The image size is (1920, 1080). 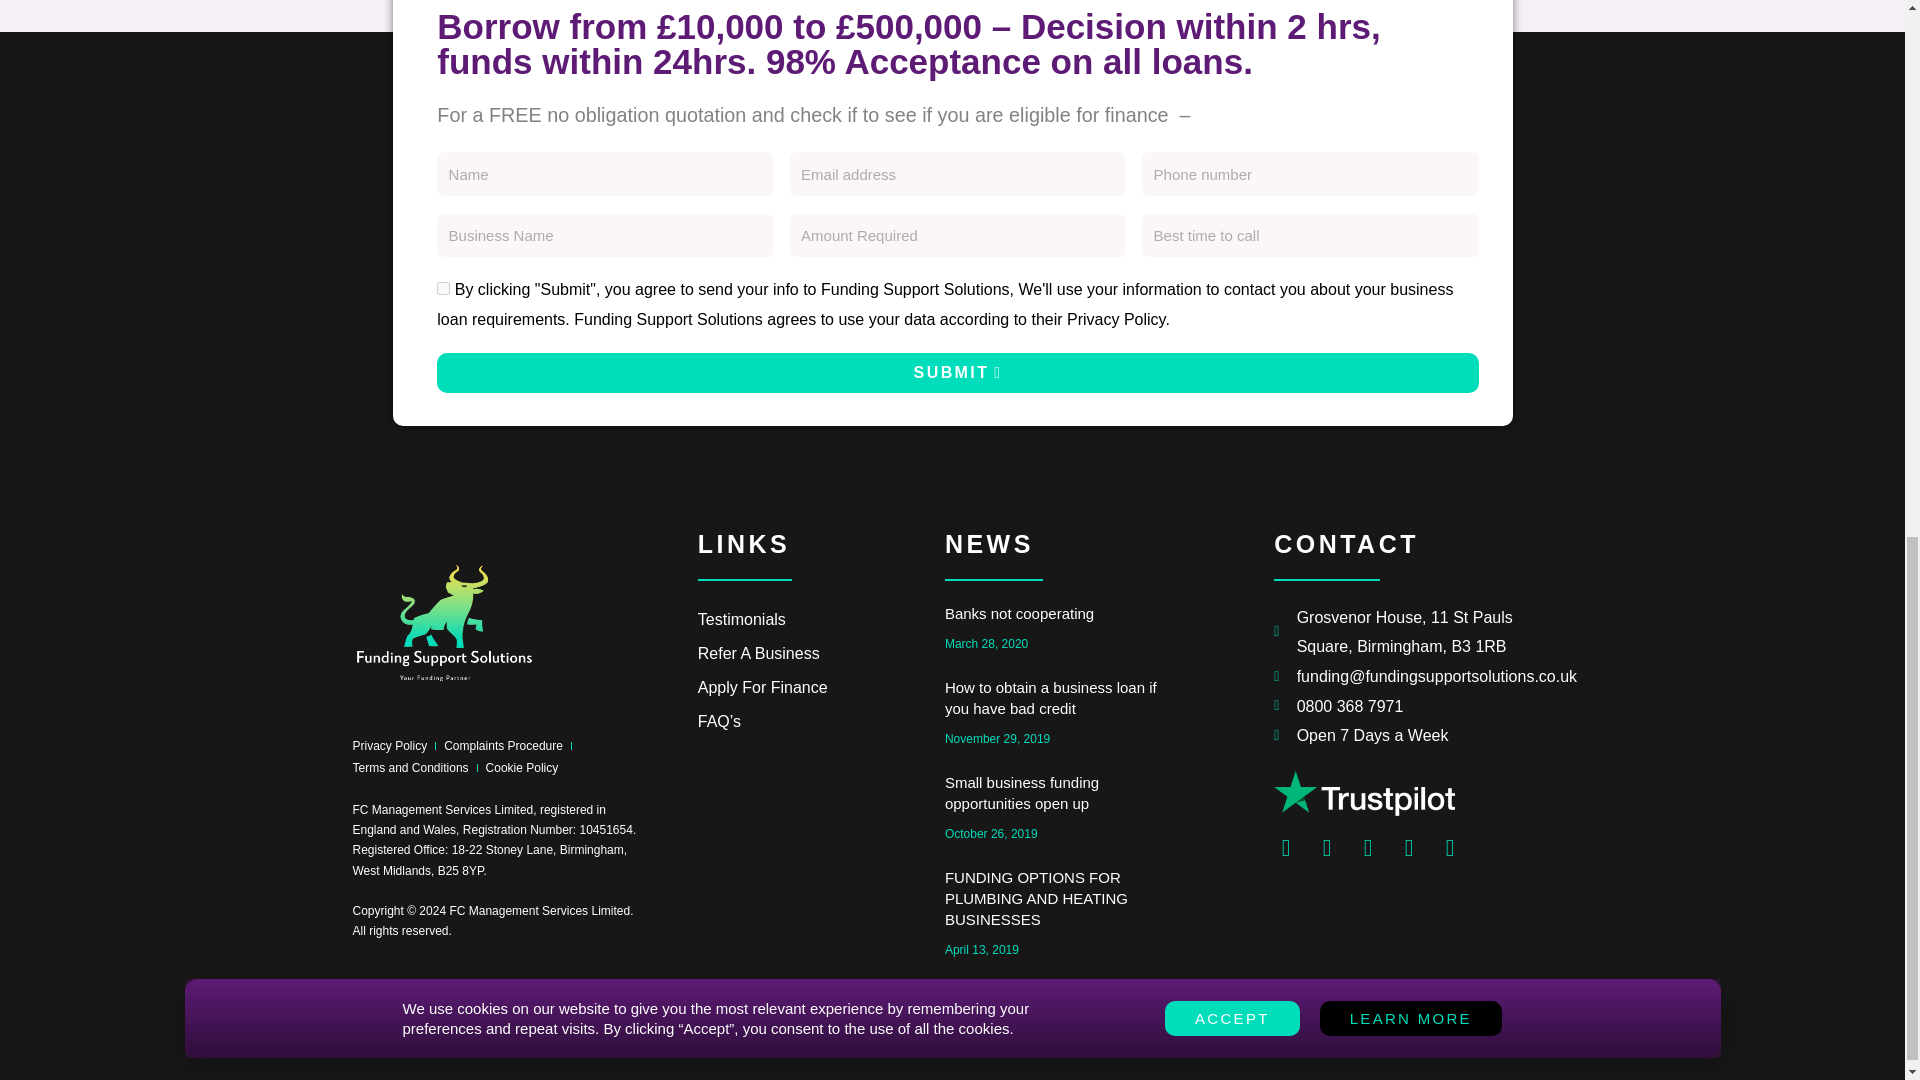 I want to click on Testimonials, so click(x=821, y=618).